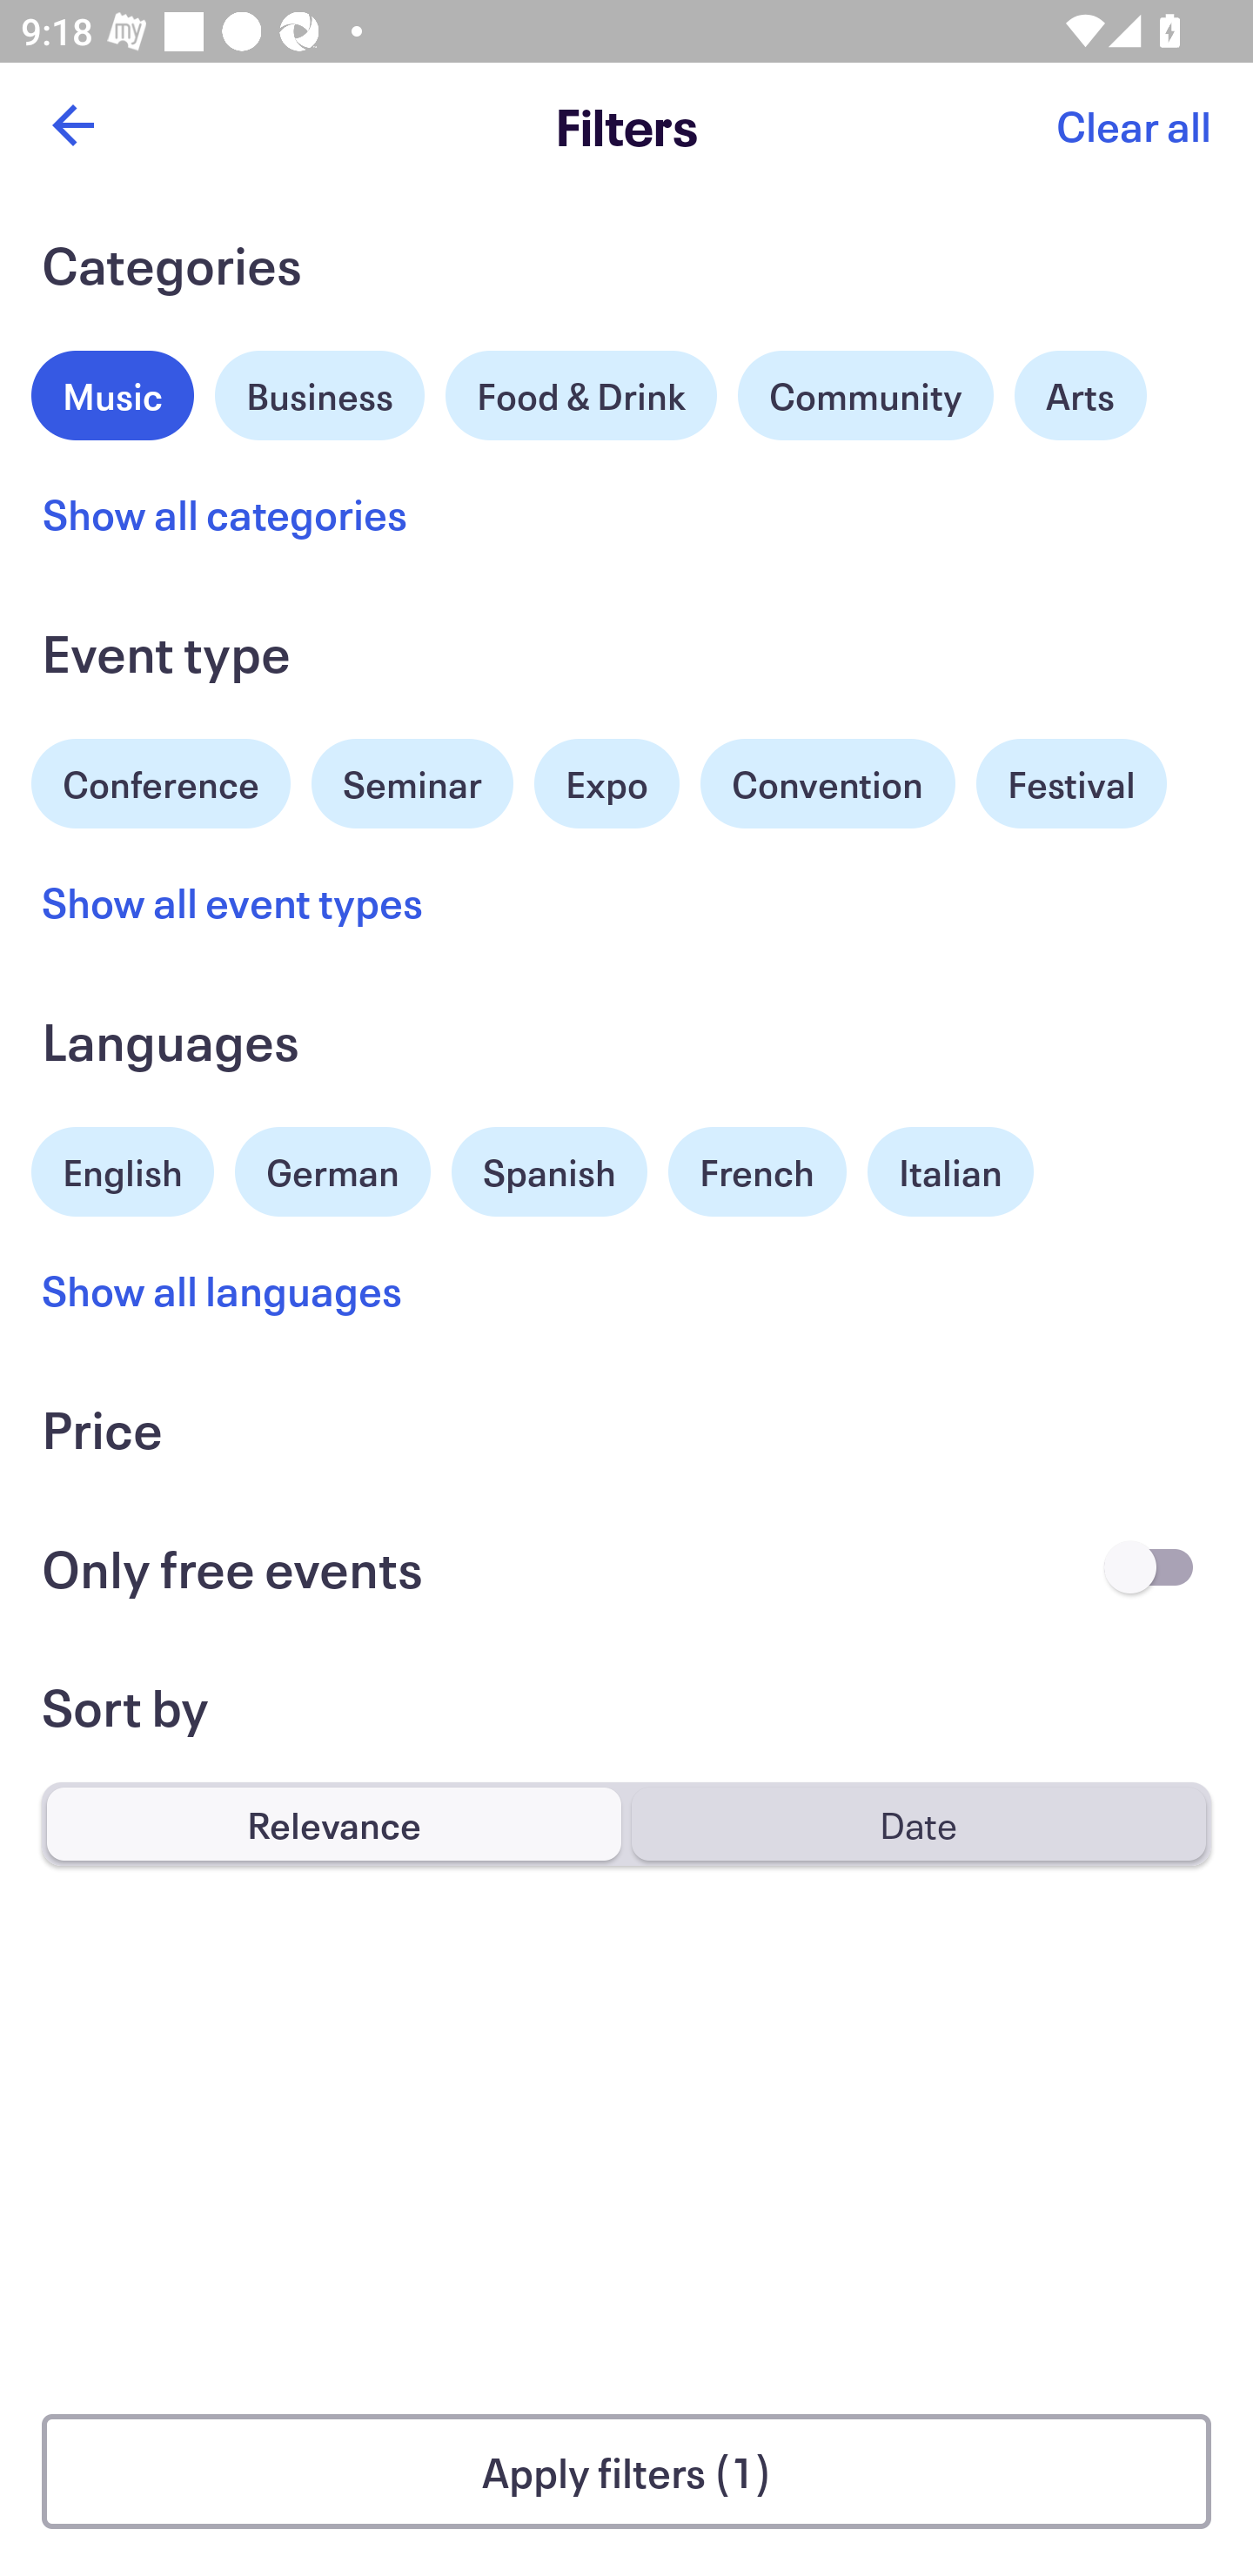 This screenshot has height=2576, width=1253. What do you see at coordinates (865, 395) in the screenshot?
I see `Community` at bounding box center [865, 395].